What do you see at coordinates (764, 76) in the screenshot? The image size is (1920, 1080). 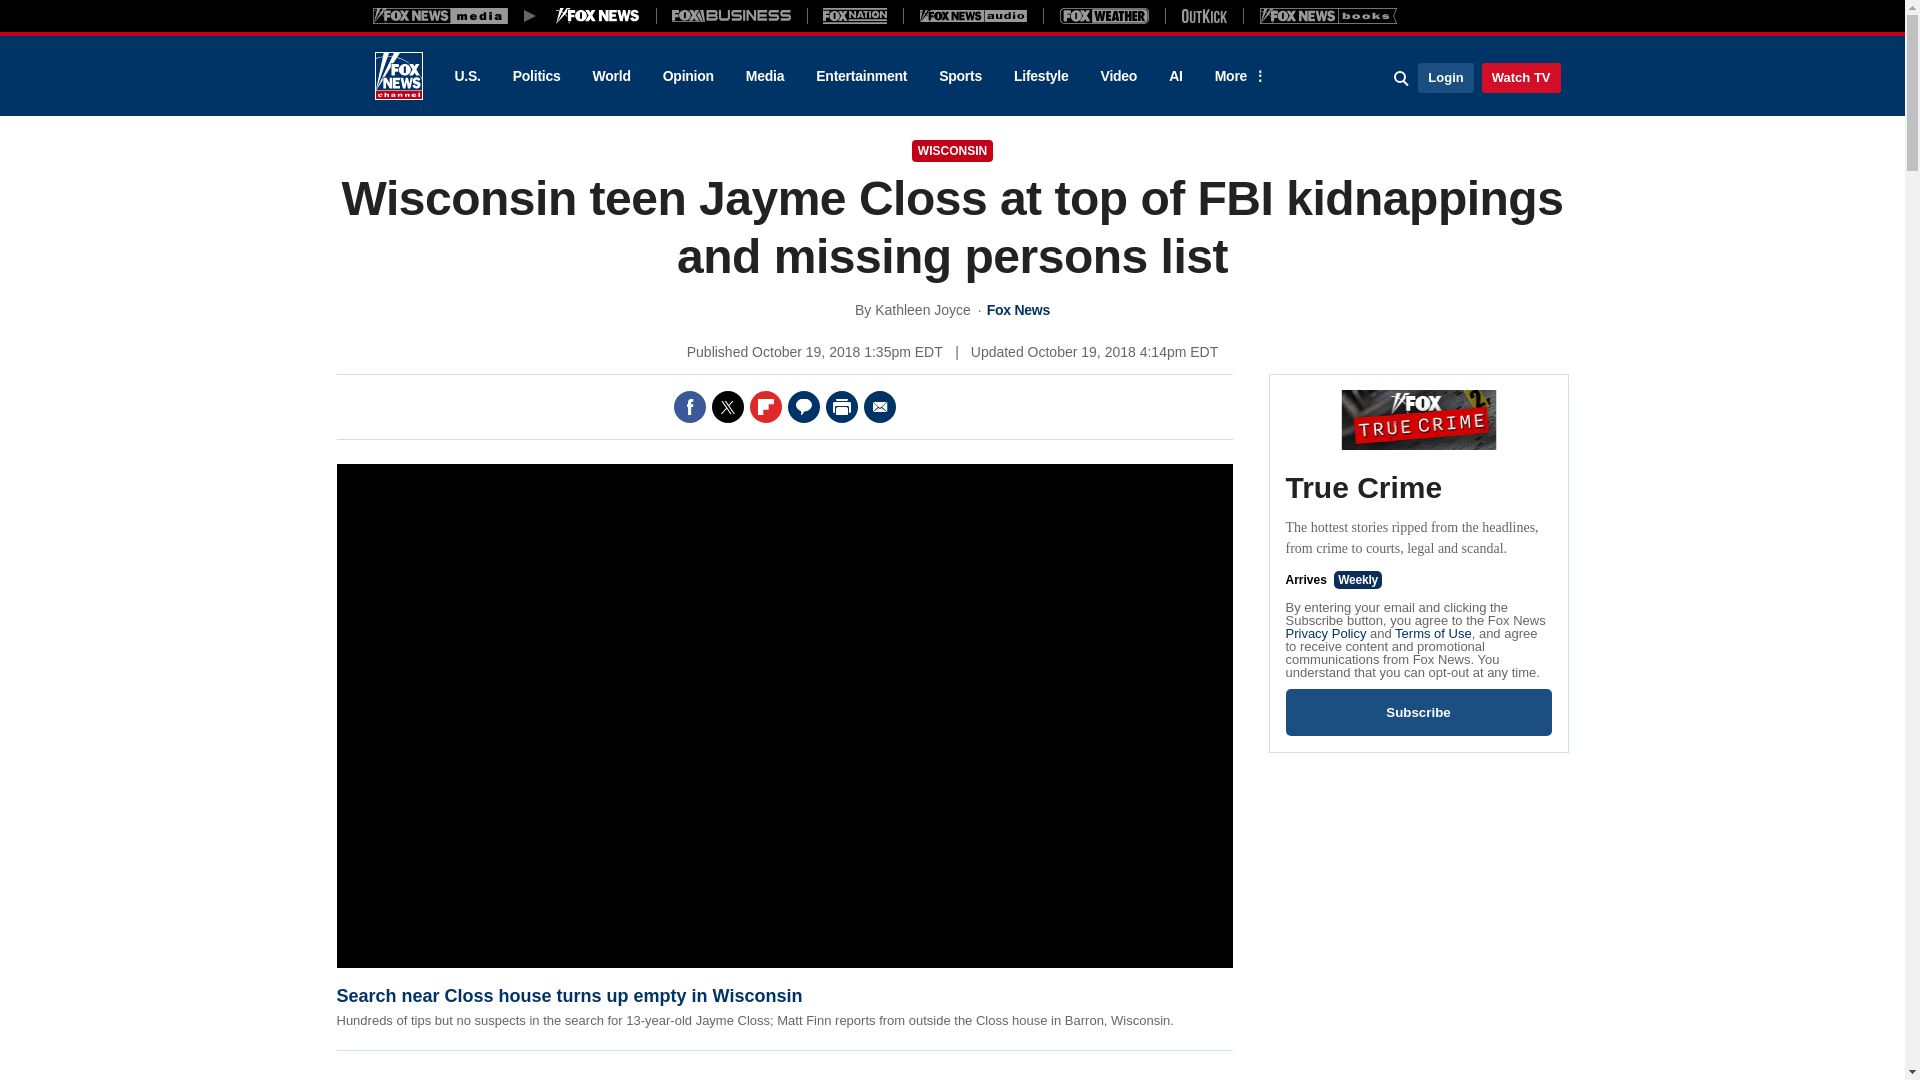 I see `Media` at bounding box center [764, 76].